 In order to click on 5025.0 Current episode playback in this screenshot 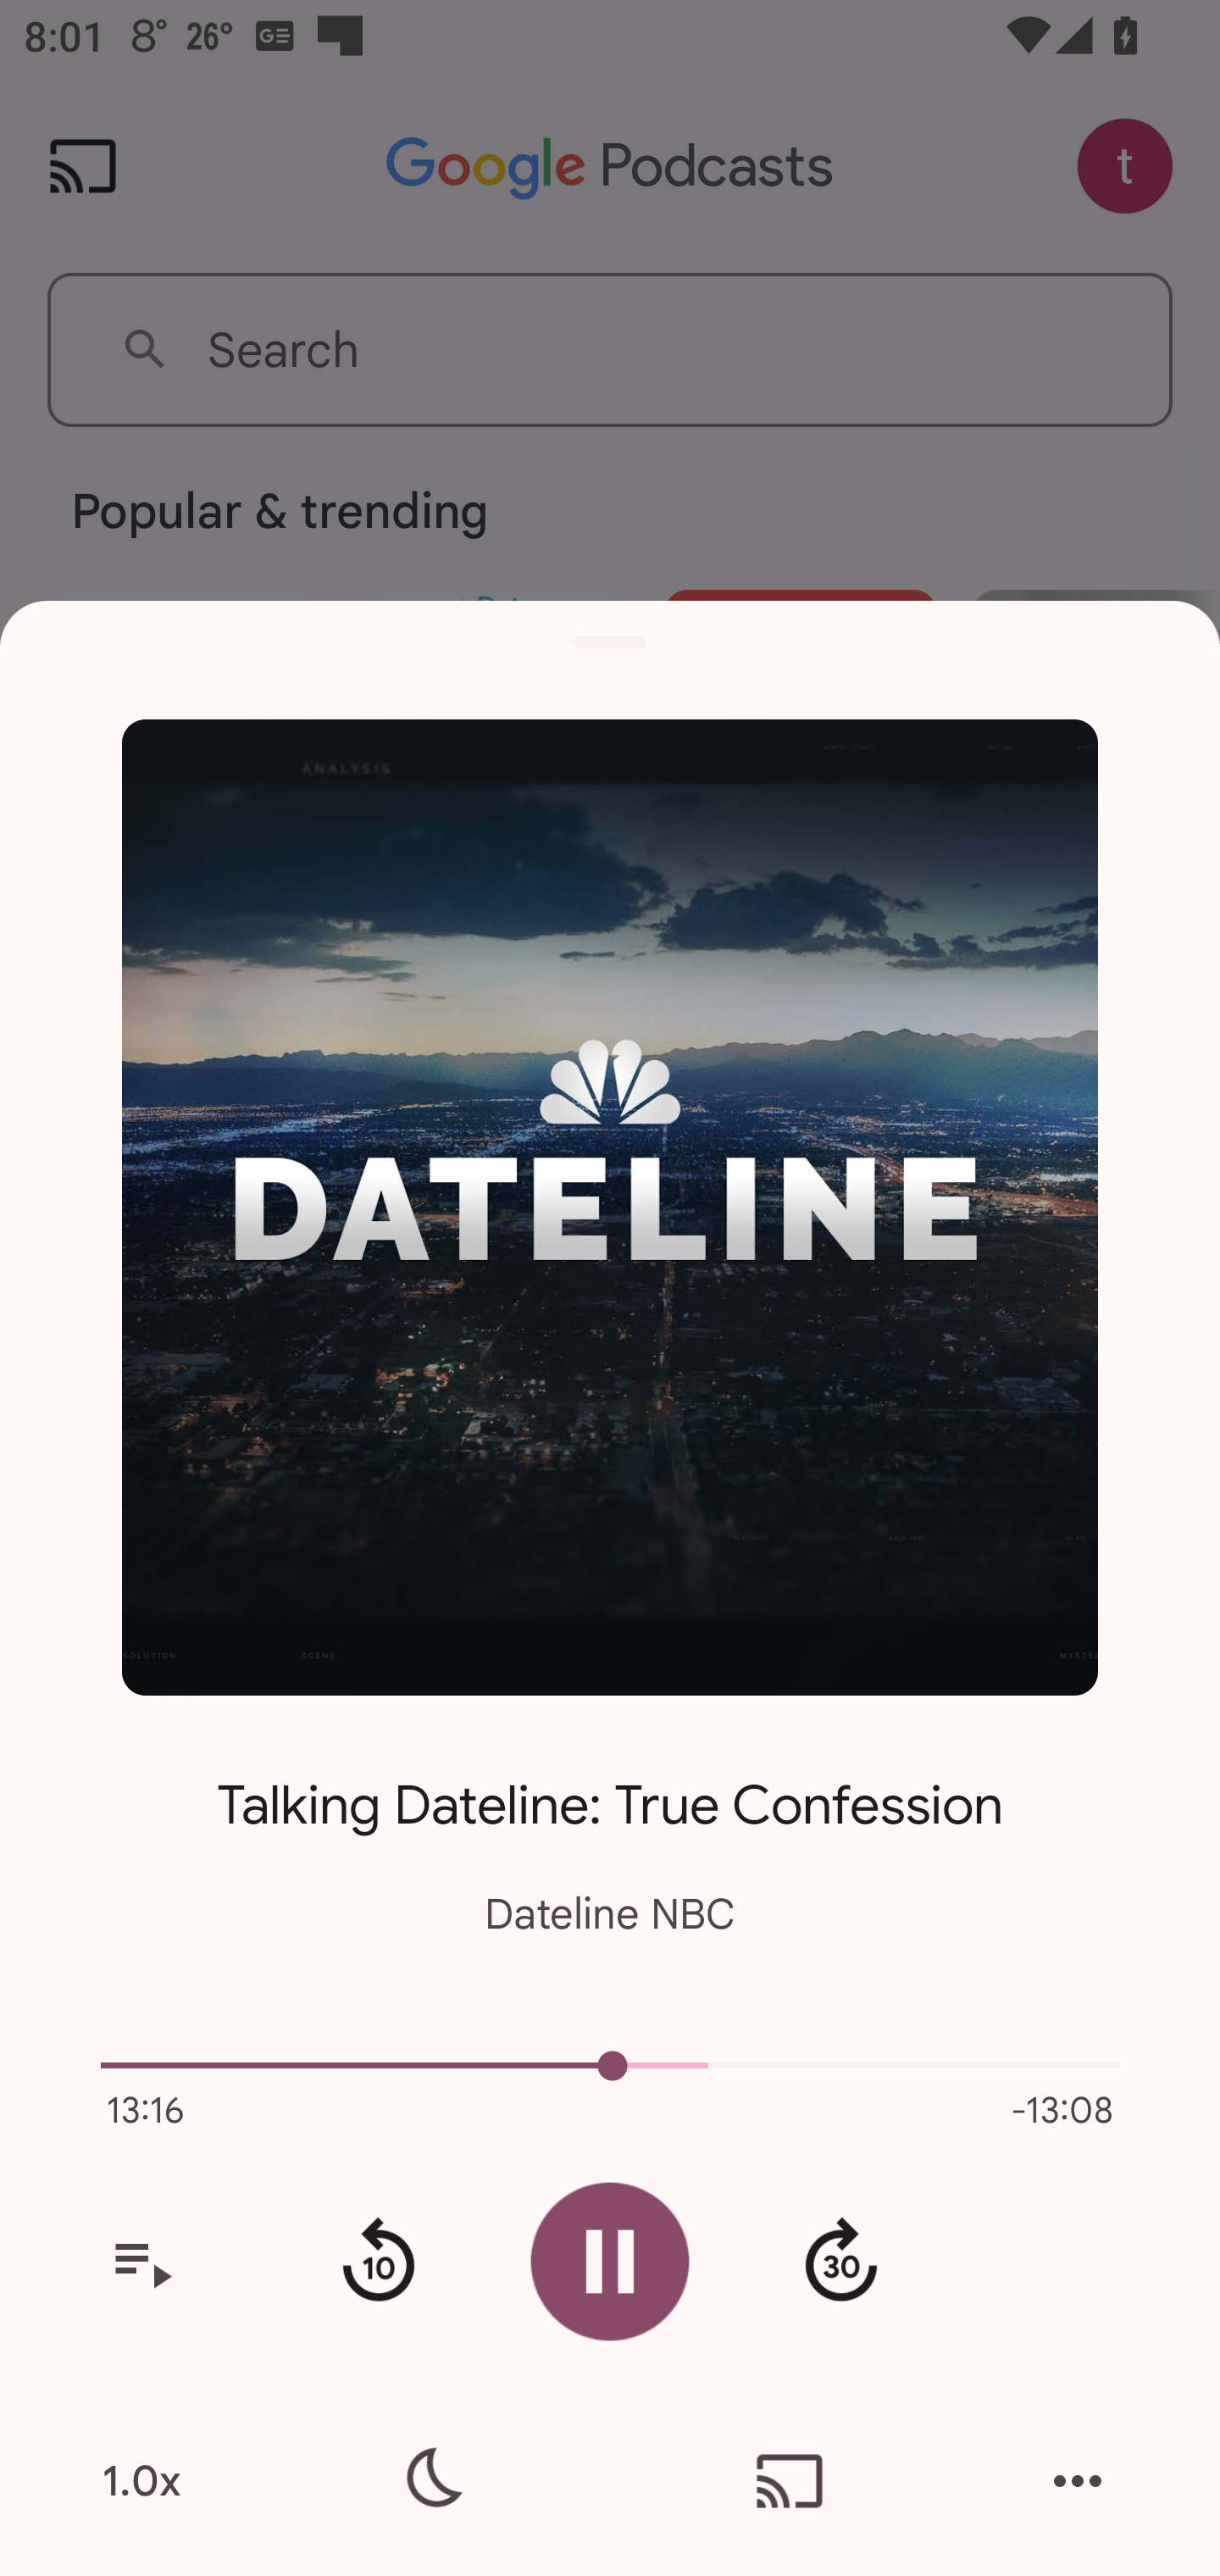, I will do `click(610, 2066)`.